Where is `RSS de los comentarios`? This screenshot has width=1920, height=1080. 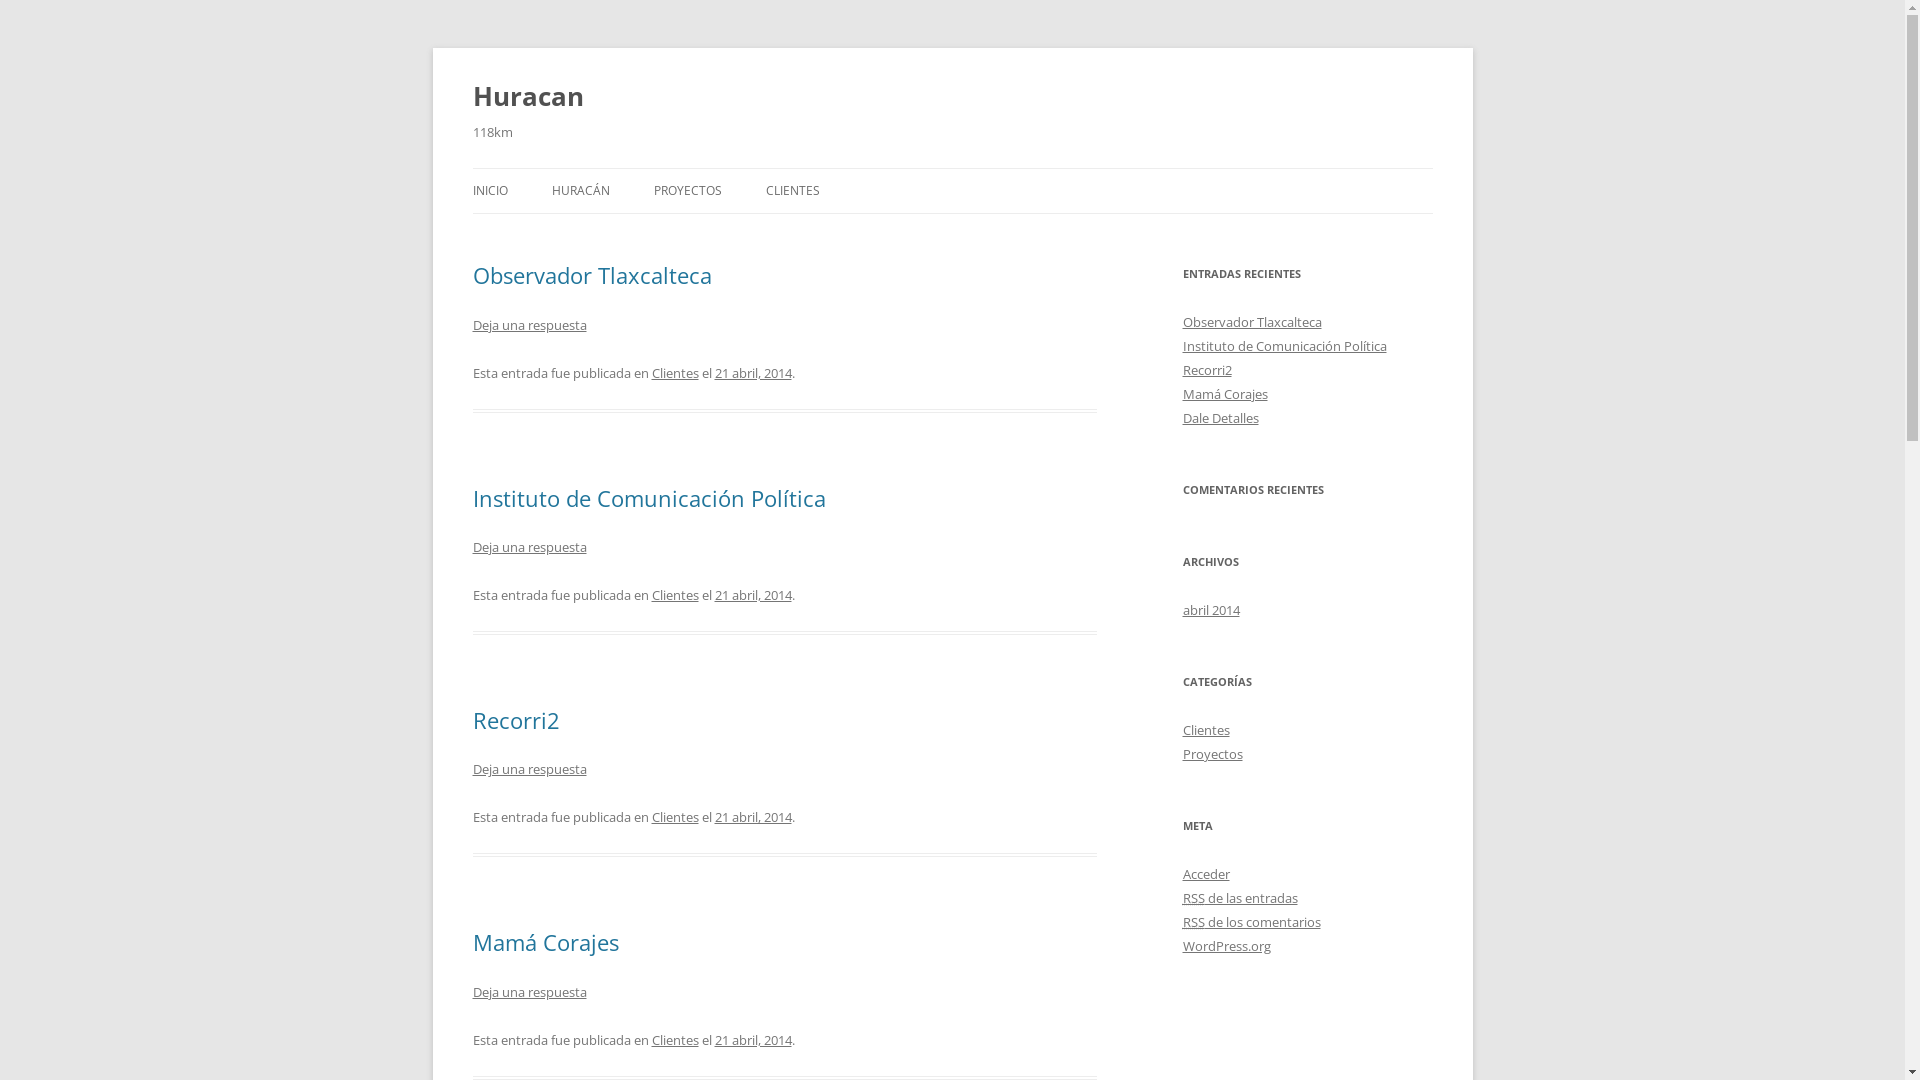 RSS de los comentarios is located at coordinates (1251, 922).